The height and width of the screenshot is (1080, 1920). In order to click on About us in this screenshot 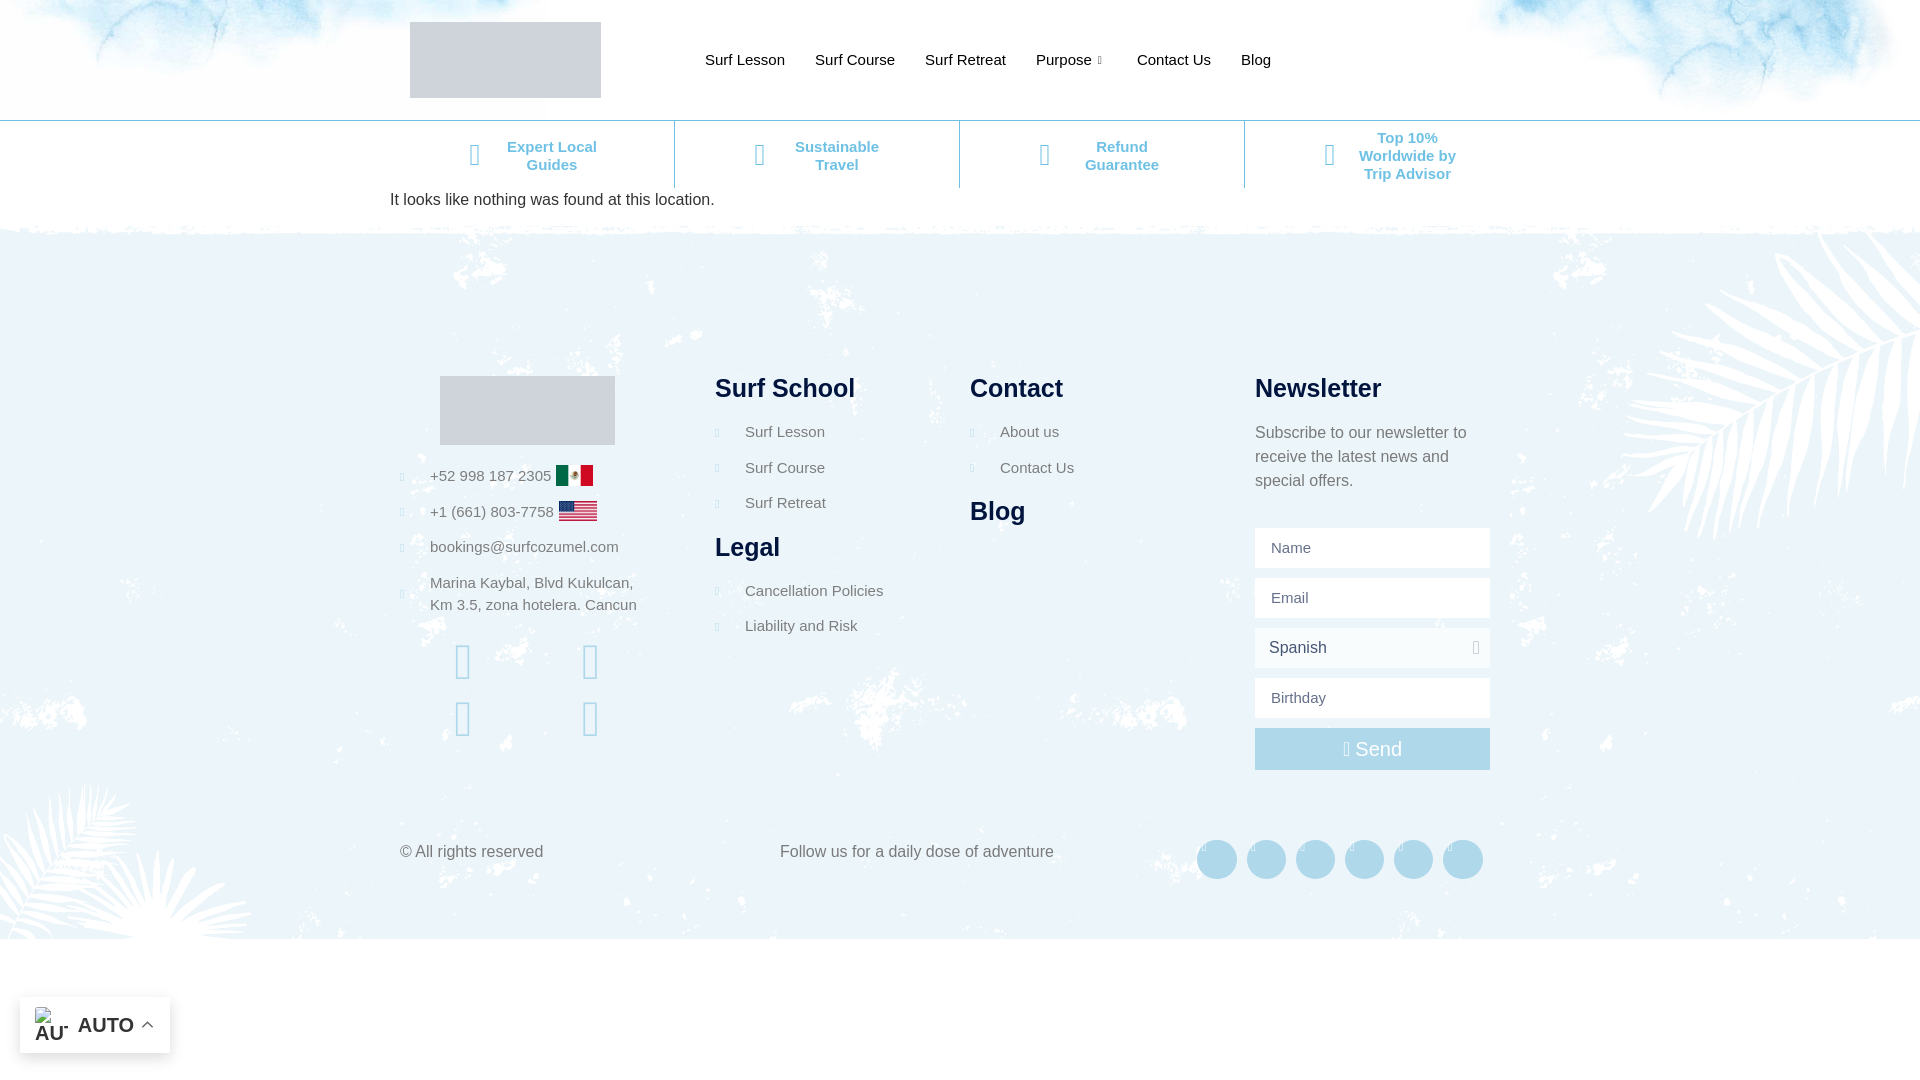, I will do `click(1096, 432)`.